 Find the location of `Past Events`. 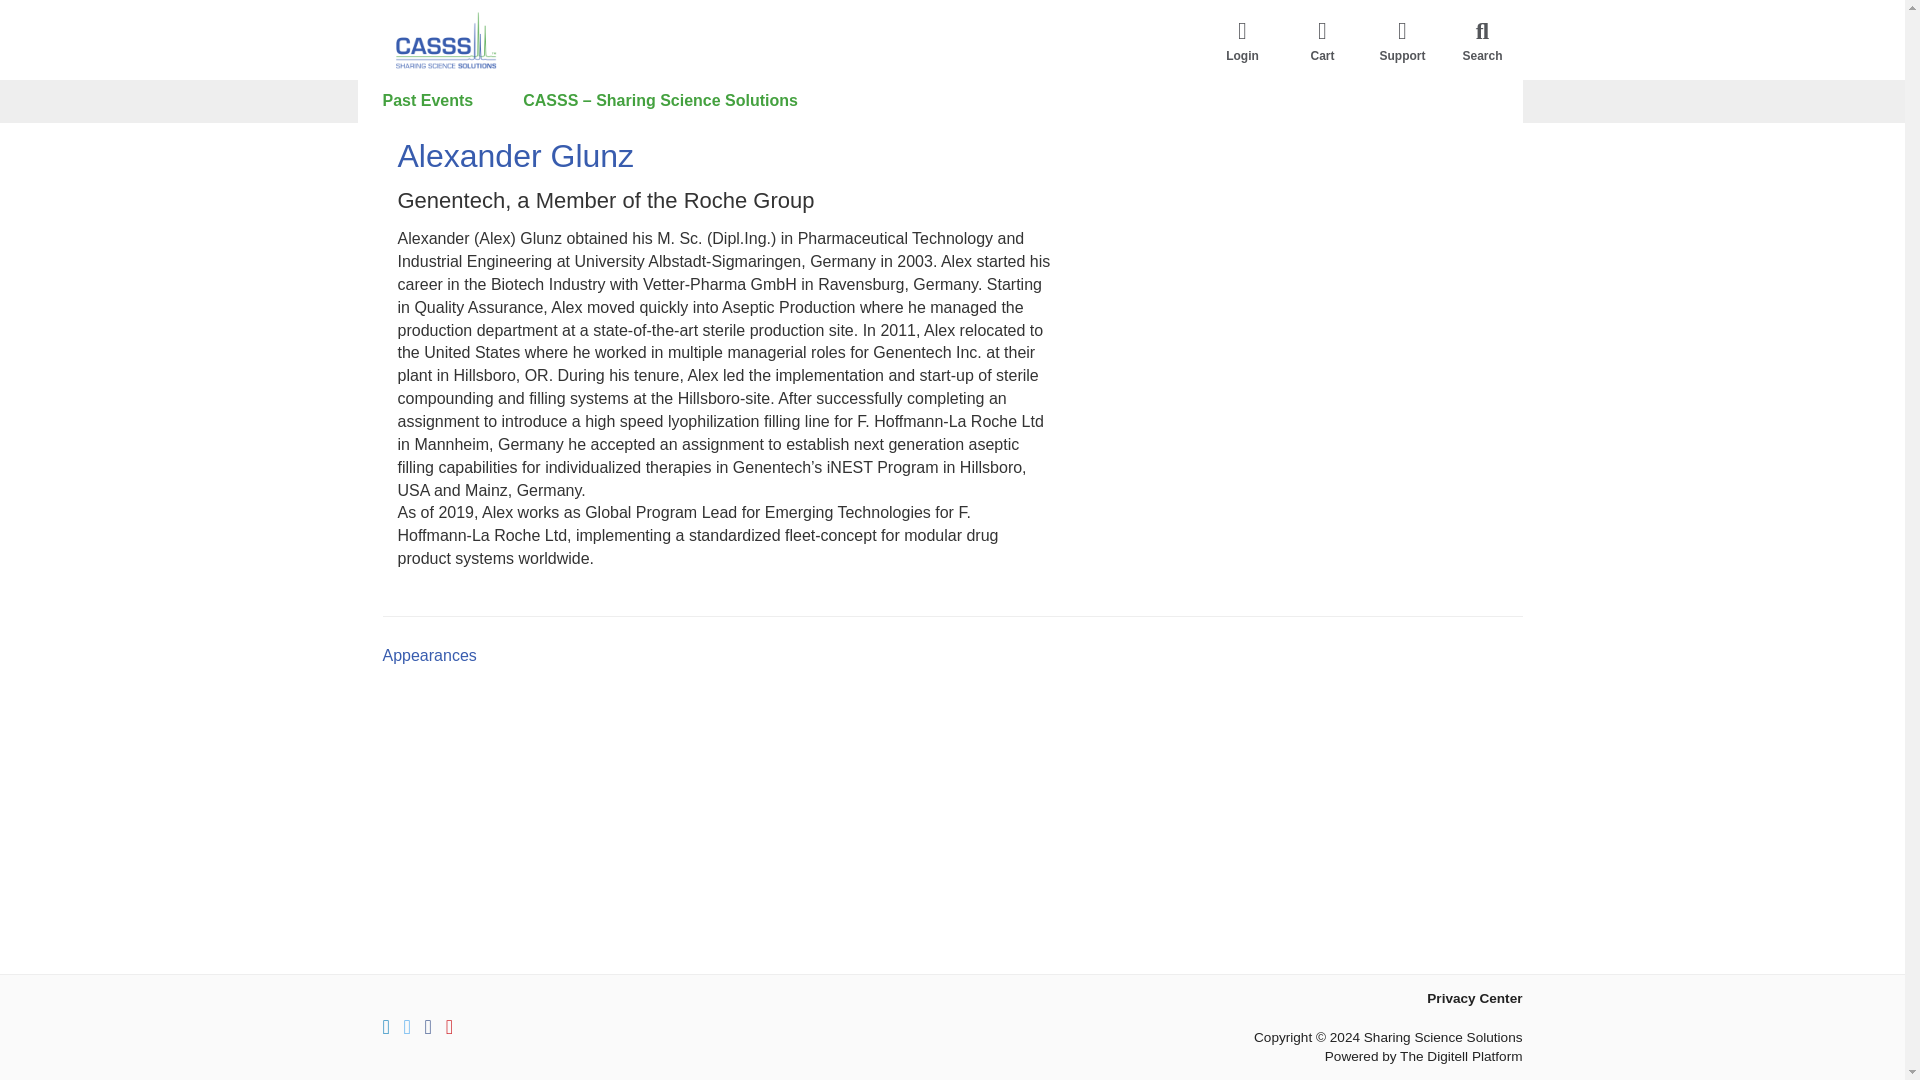

Past Events is located at coordinates (428, 101).